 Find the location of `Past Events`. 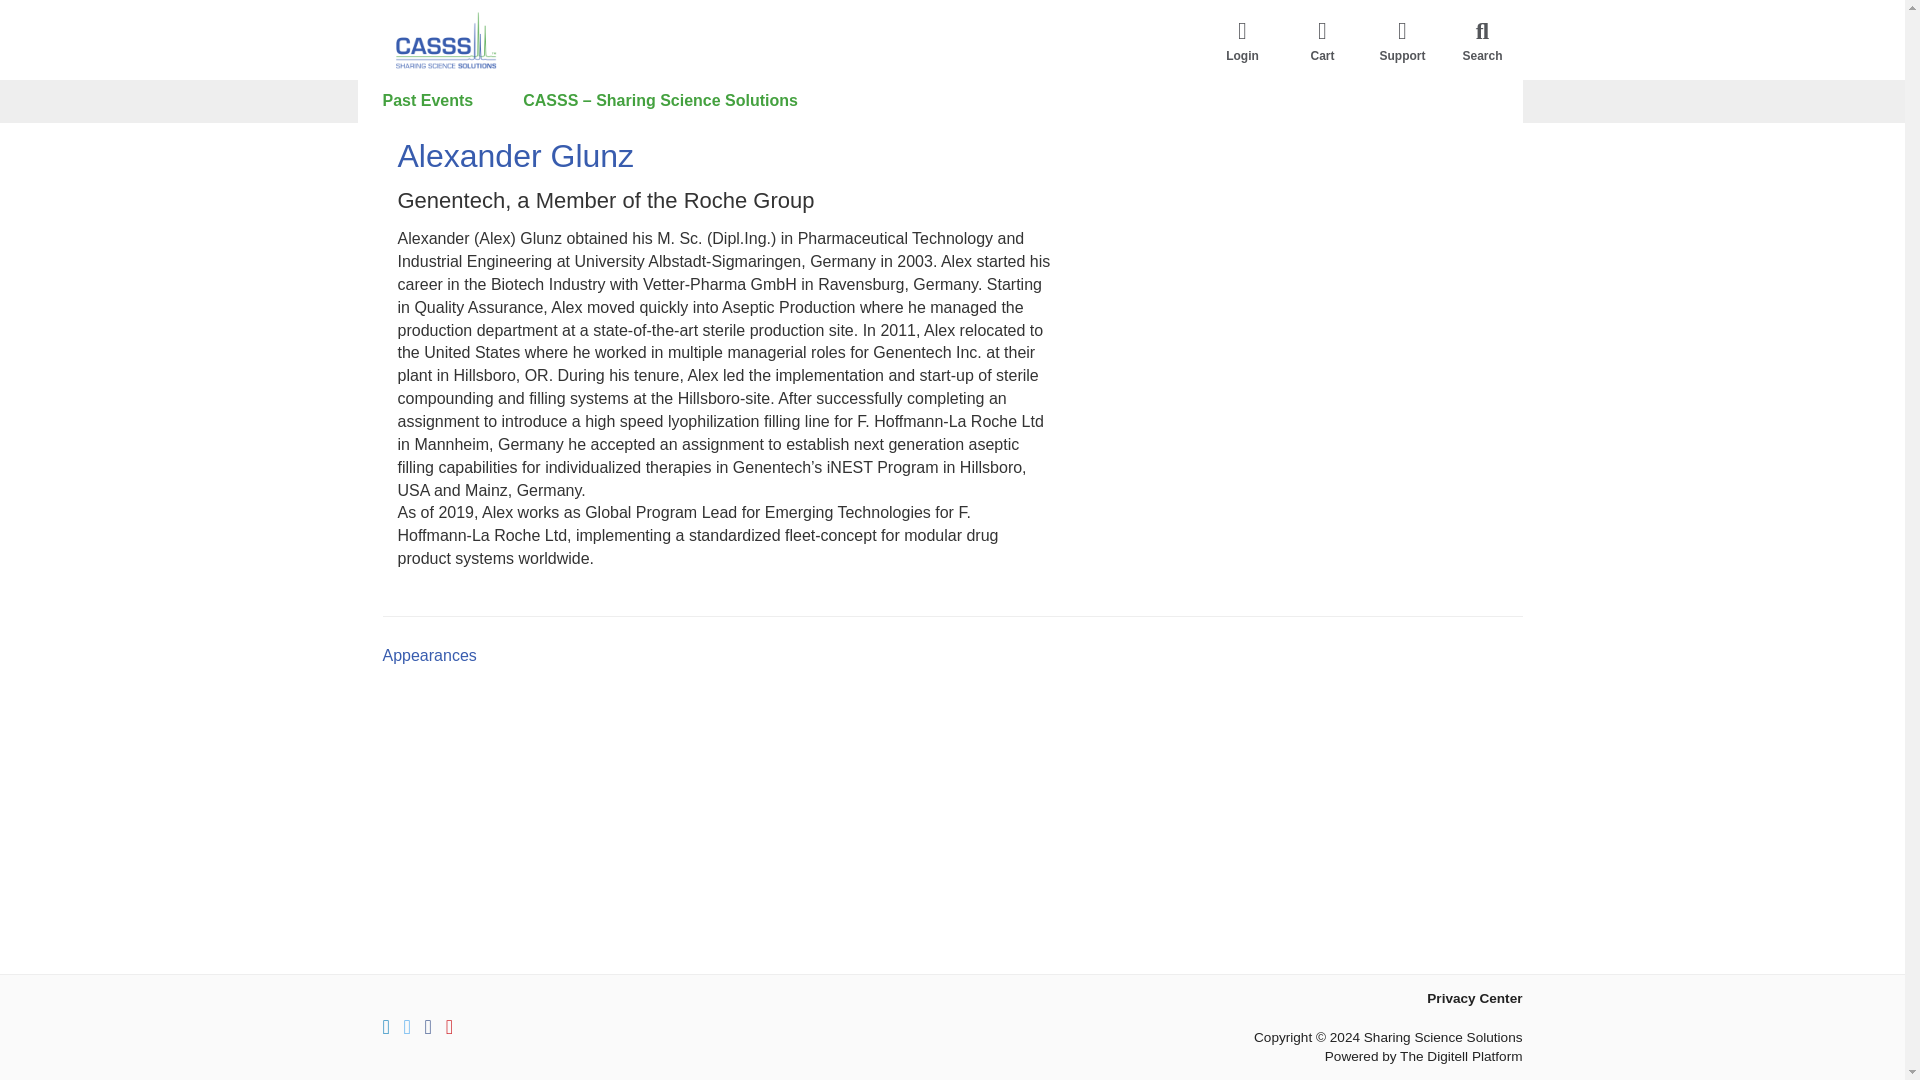

Past Events is located at coordinates (428, 101).